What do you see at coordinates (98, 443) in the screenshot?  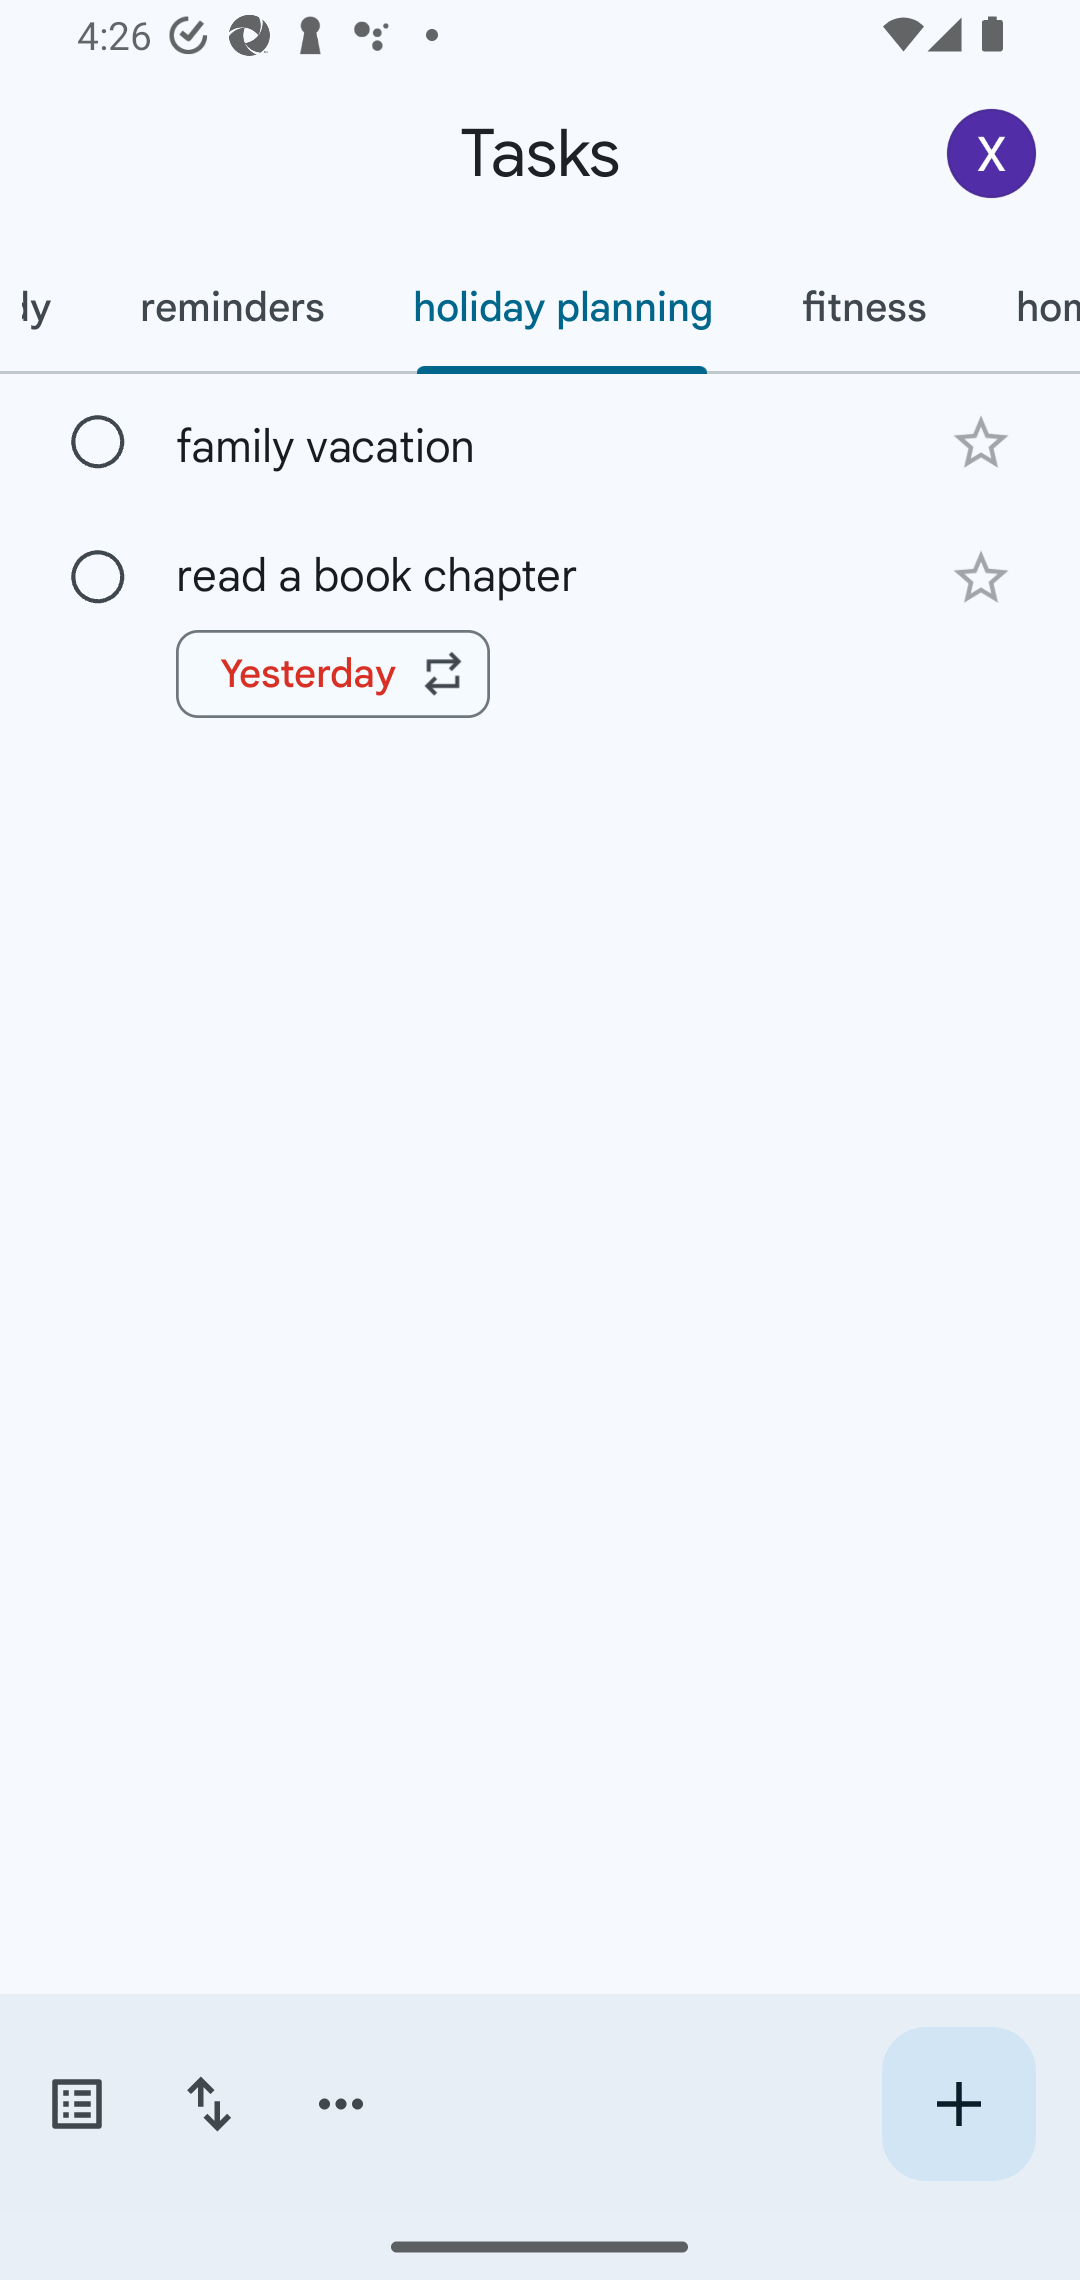 I see `Mark as complete` at bounding box center [98, 443].